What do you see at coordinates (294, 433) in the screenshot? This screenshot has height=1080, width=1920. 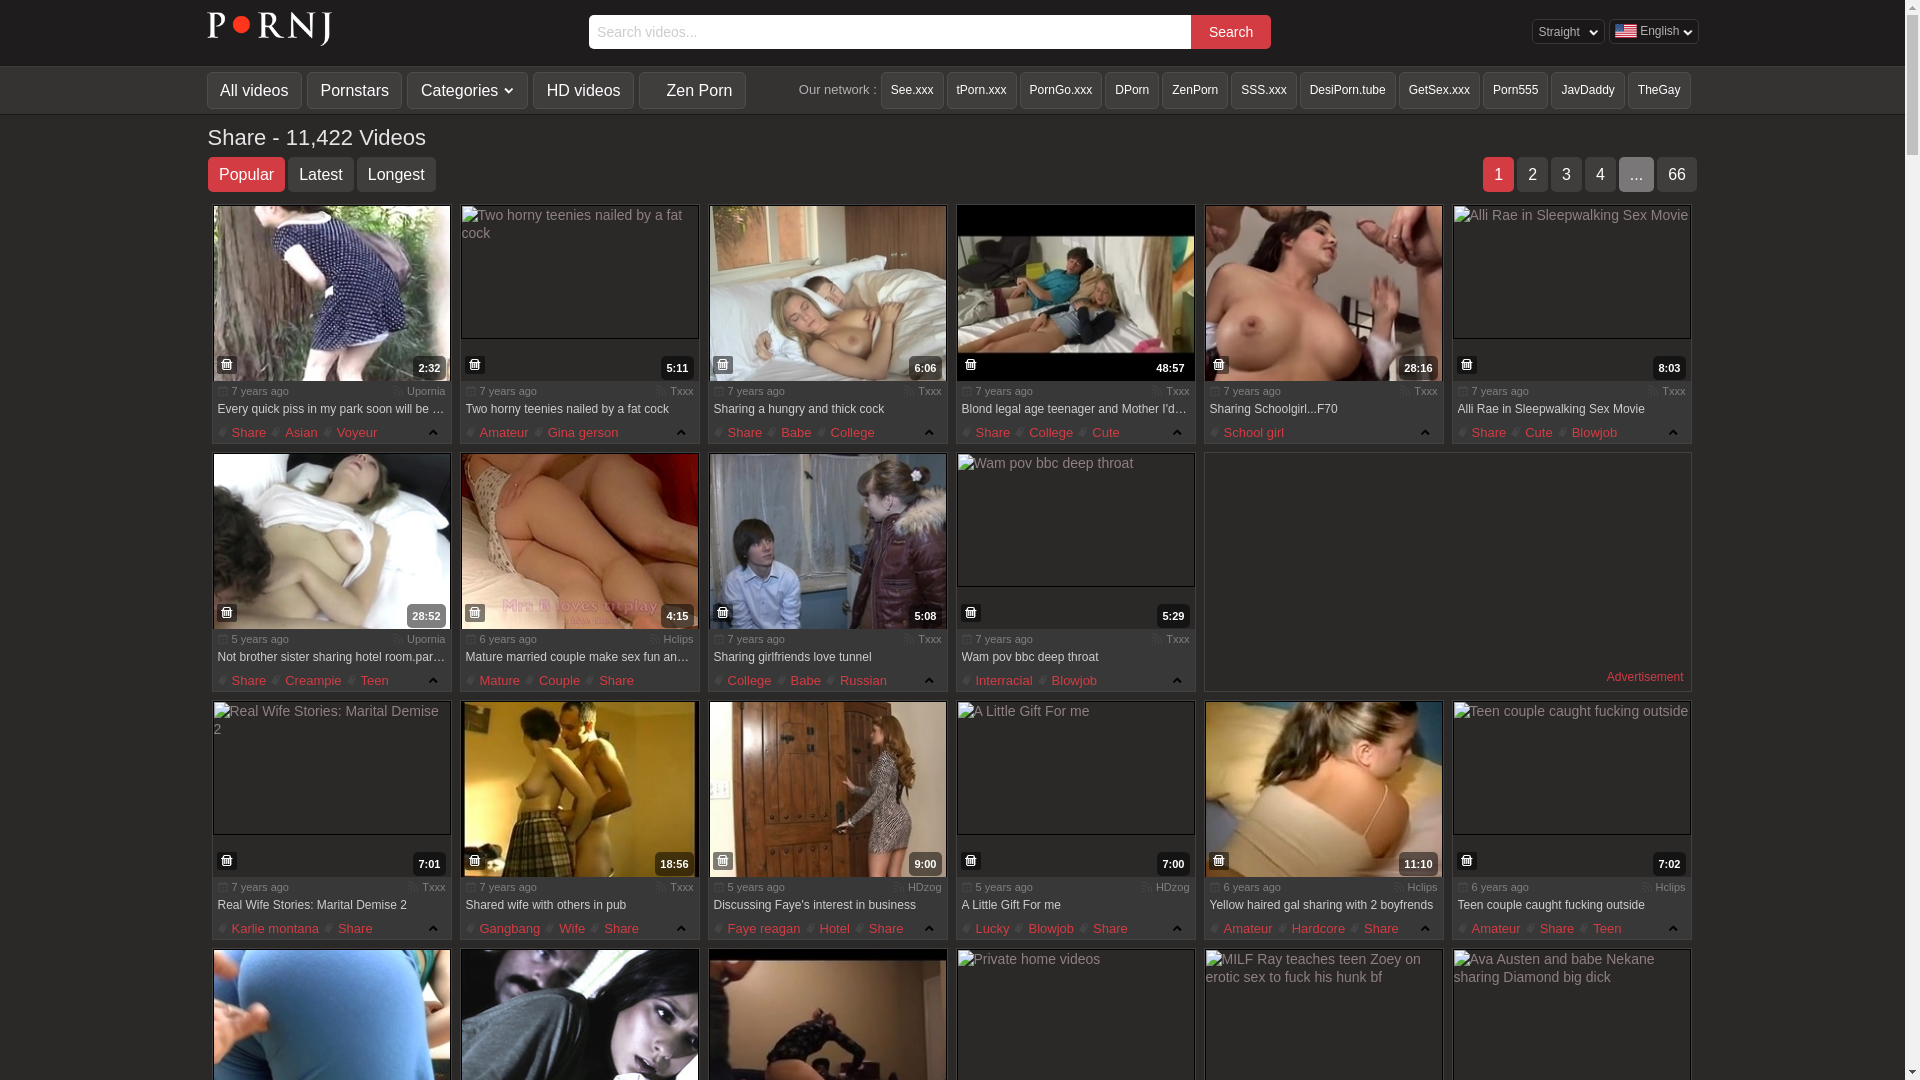 I see `Asian` at bounding box center [294, 433].